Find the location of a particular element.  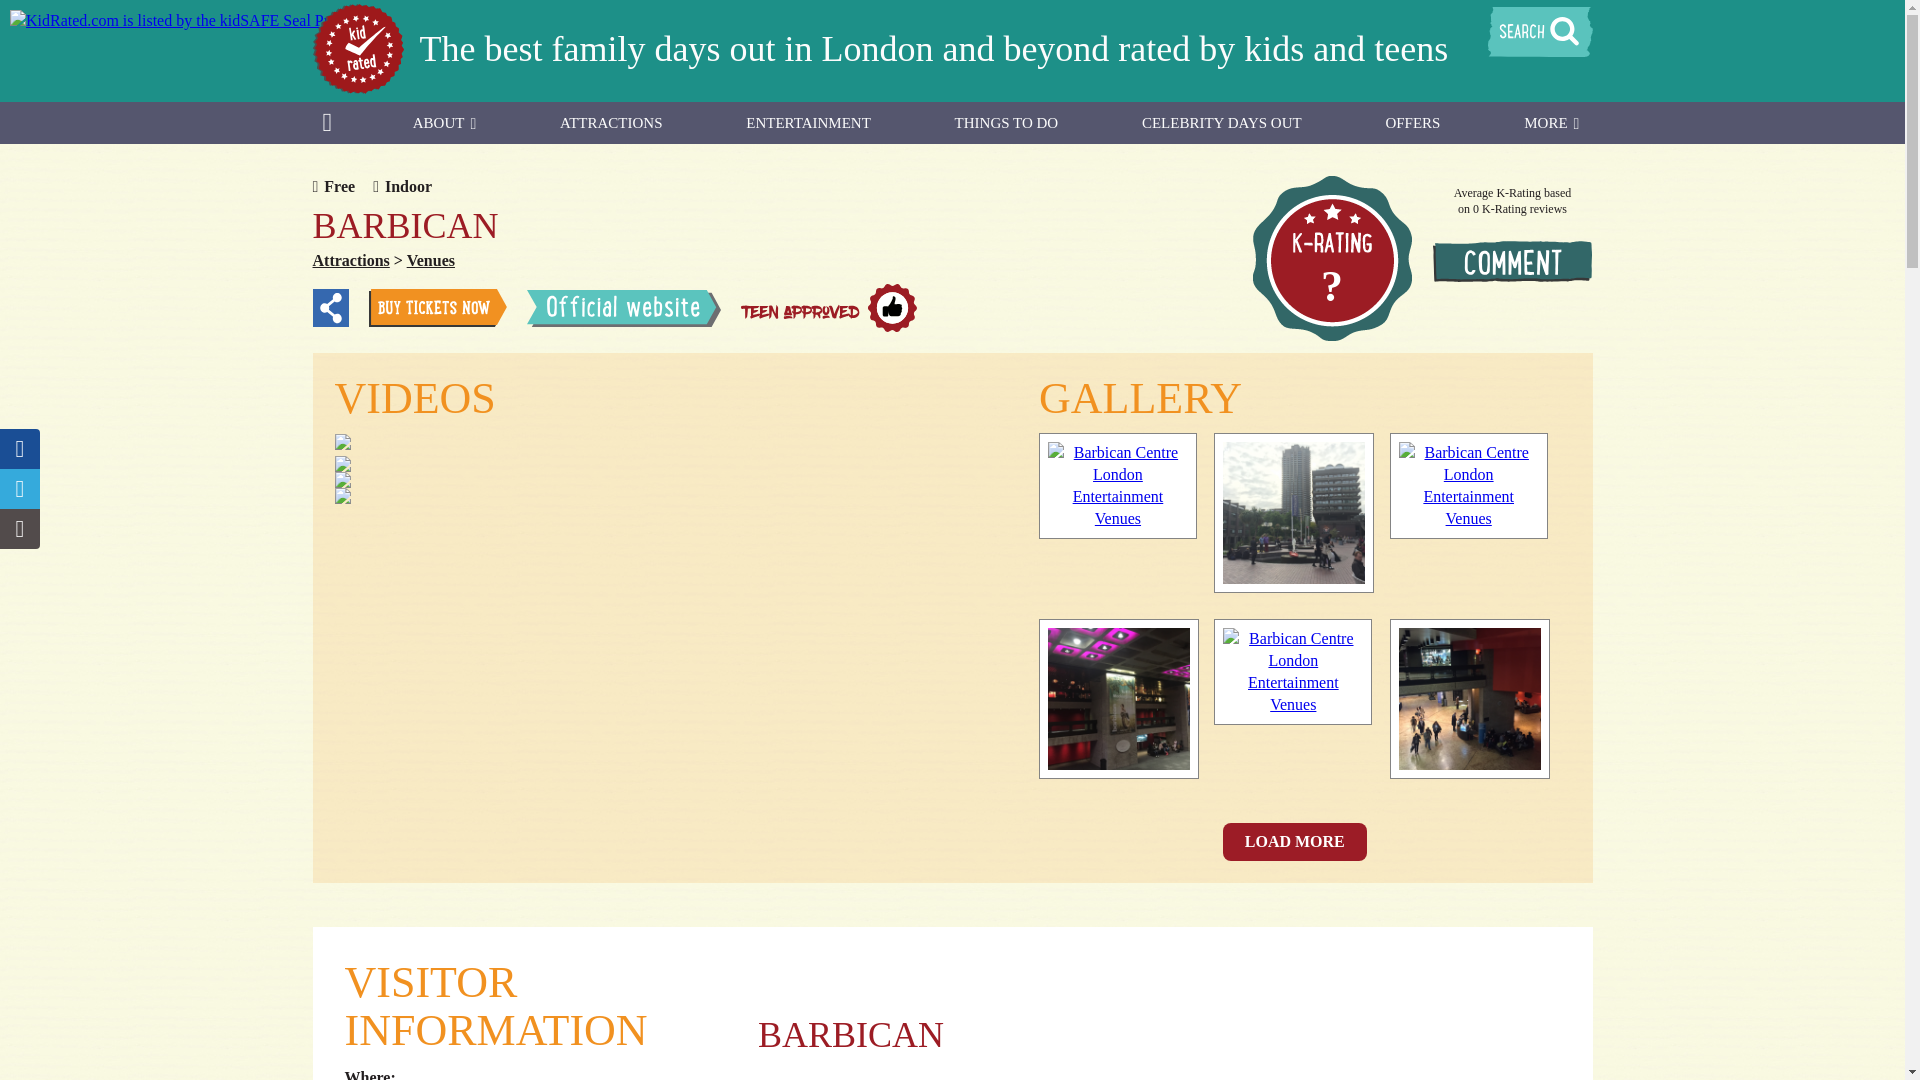

Kidrated is located at coordinates (357, 48).